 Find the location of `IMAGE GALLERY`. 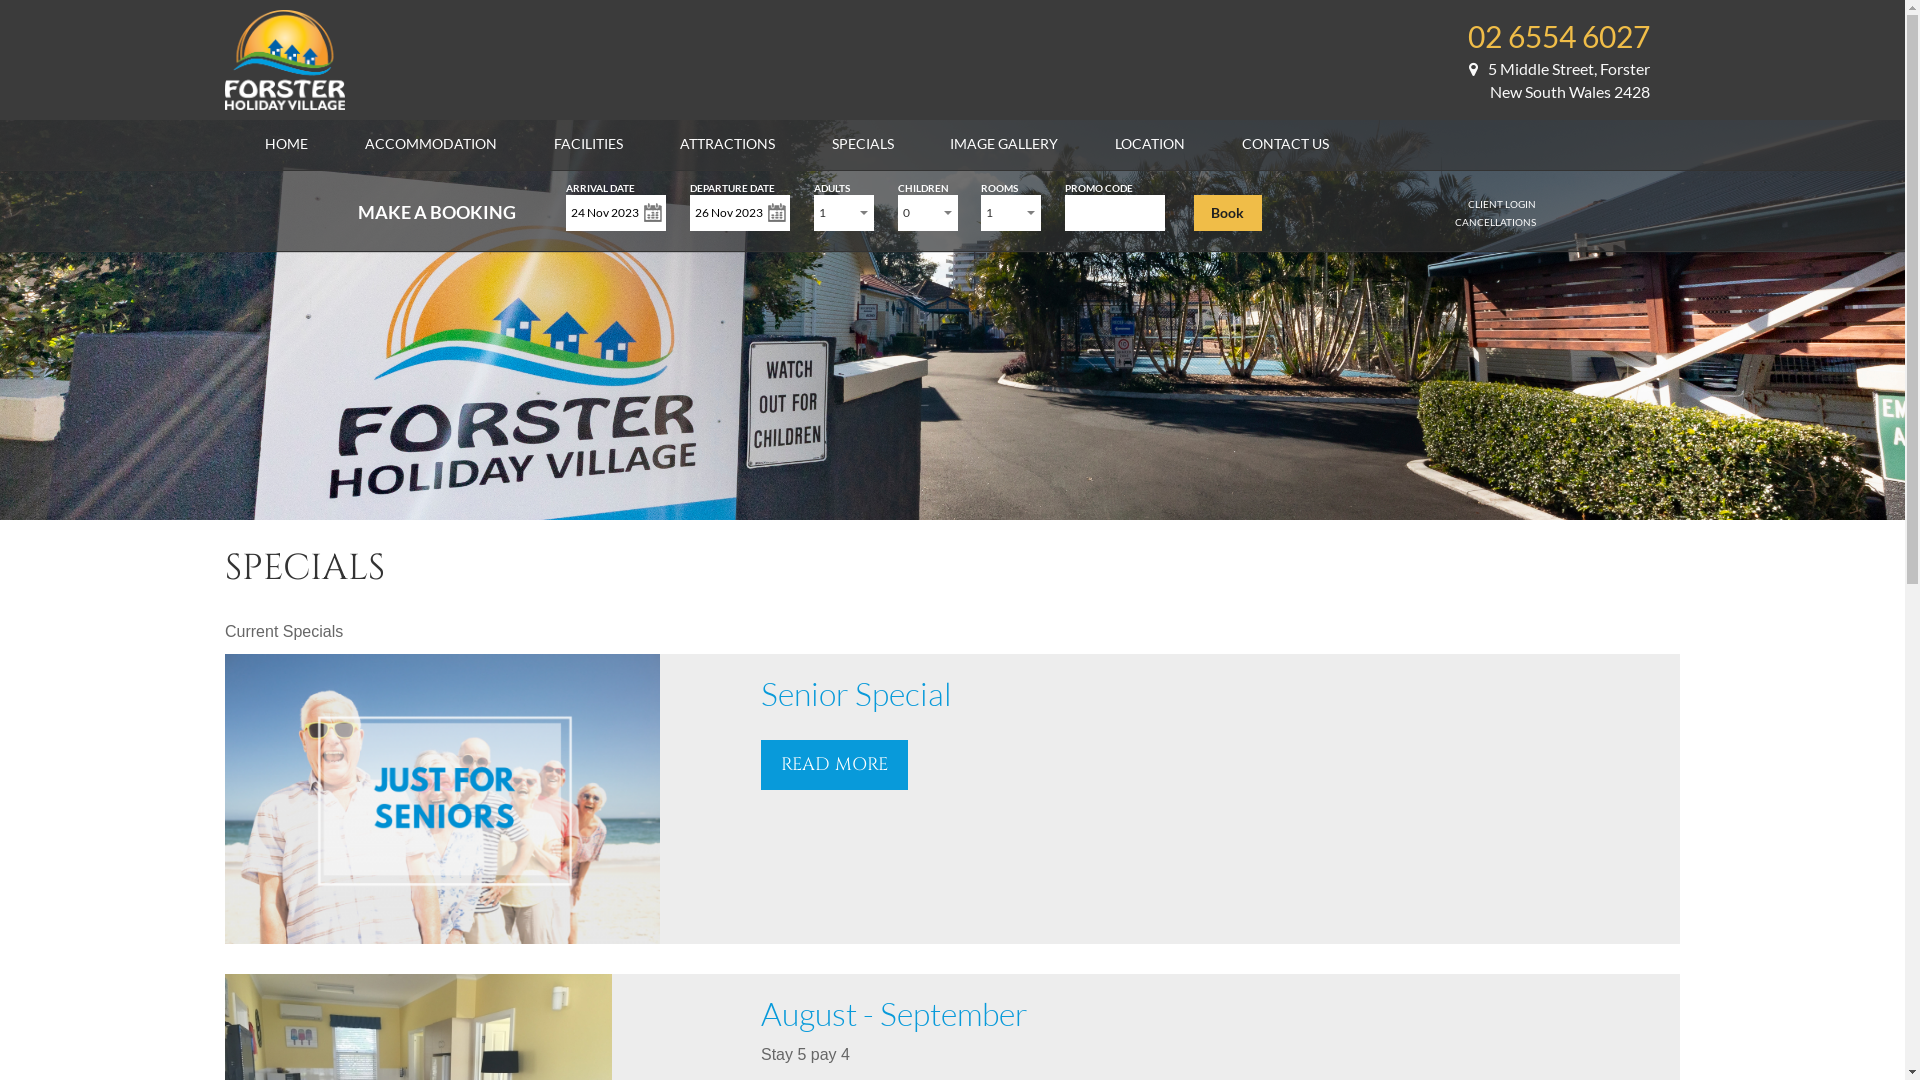

IMAGE GALLERY is located at coordinates (1004, 144).